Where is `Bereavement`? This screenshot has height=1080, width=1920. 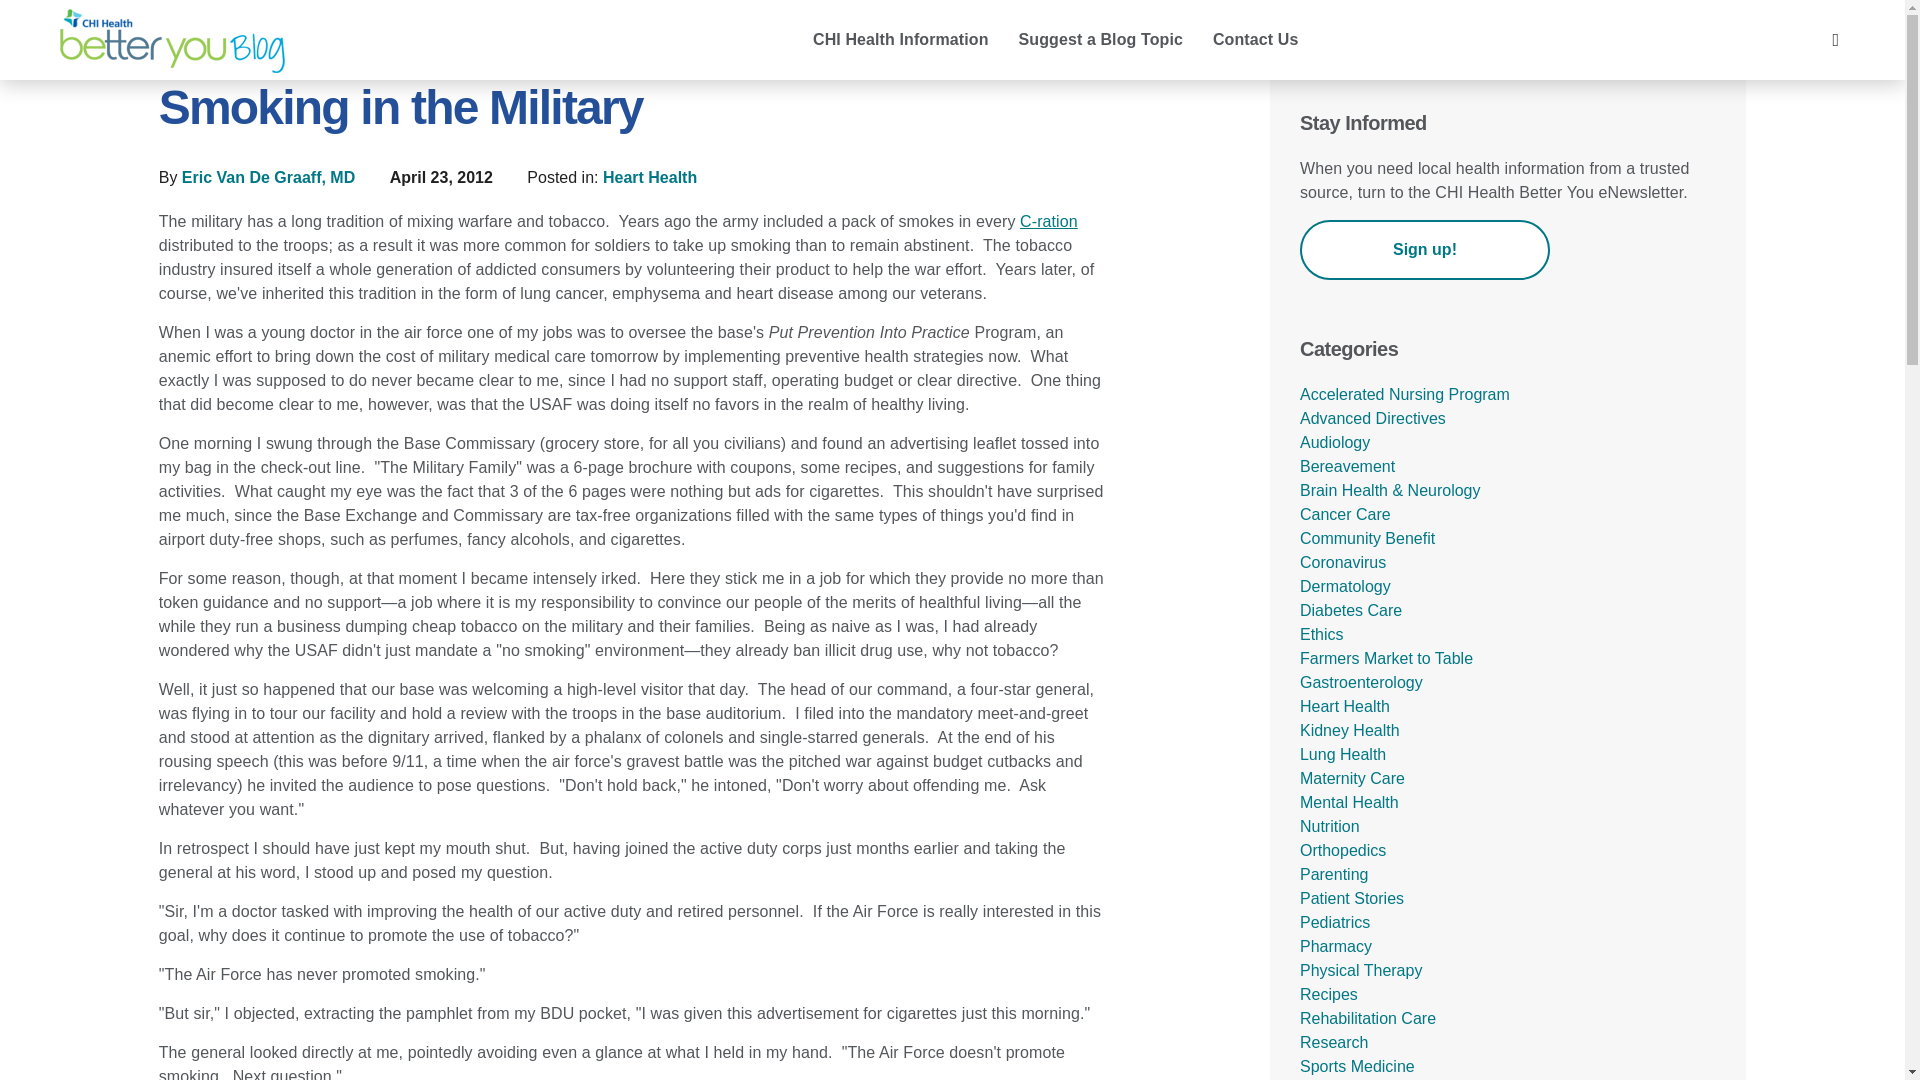
Bereavement is located at coordinates (1347, 466).